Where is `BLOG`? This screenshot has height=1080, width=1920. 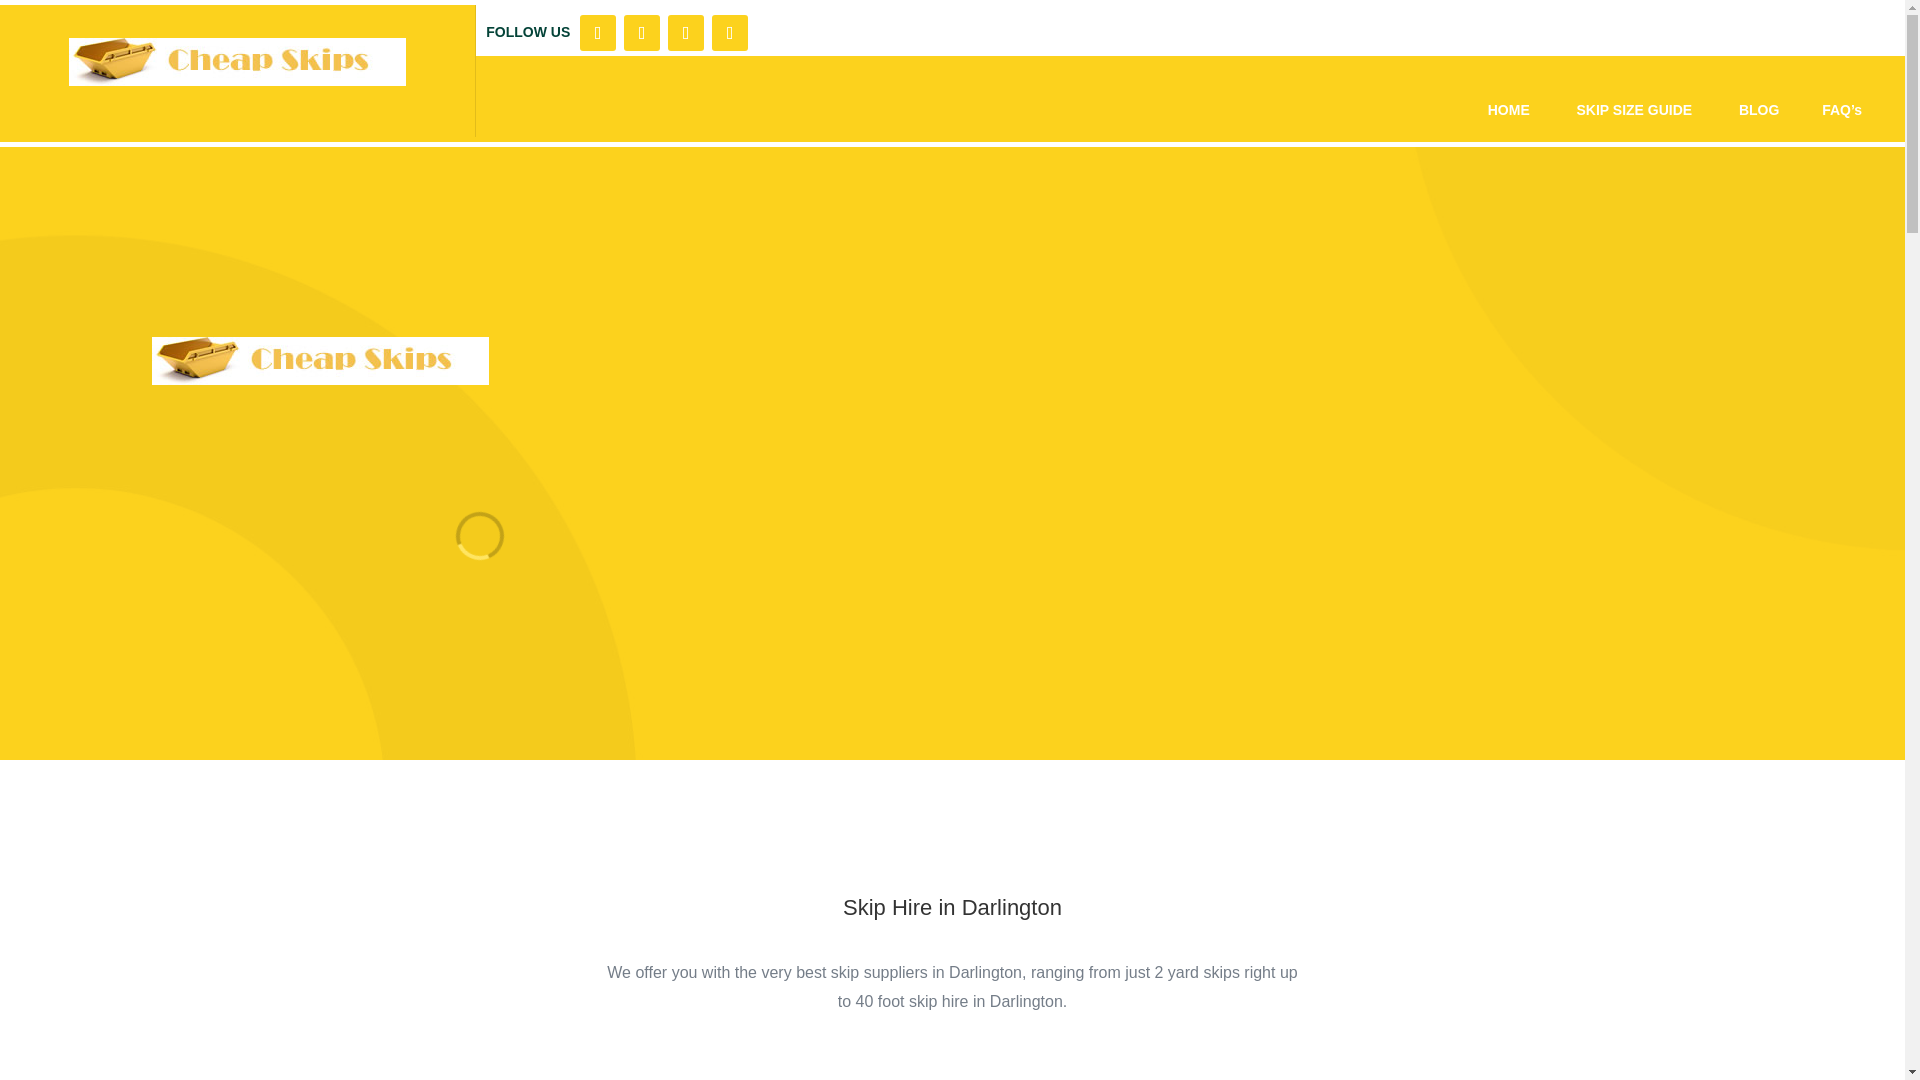
BLOG is located at coordinates (1759, 109).